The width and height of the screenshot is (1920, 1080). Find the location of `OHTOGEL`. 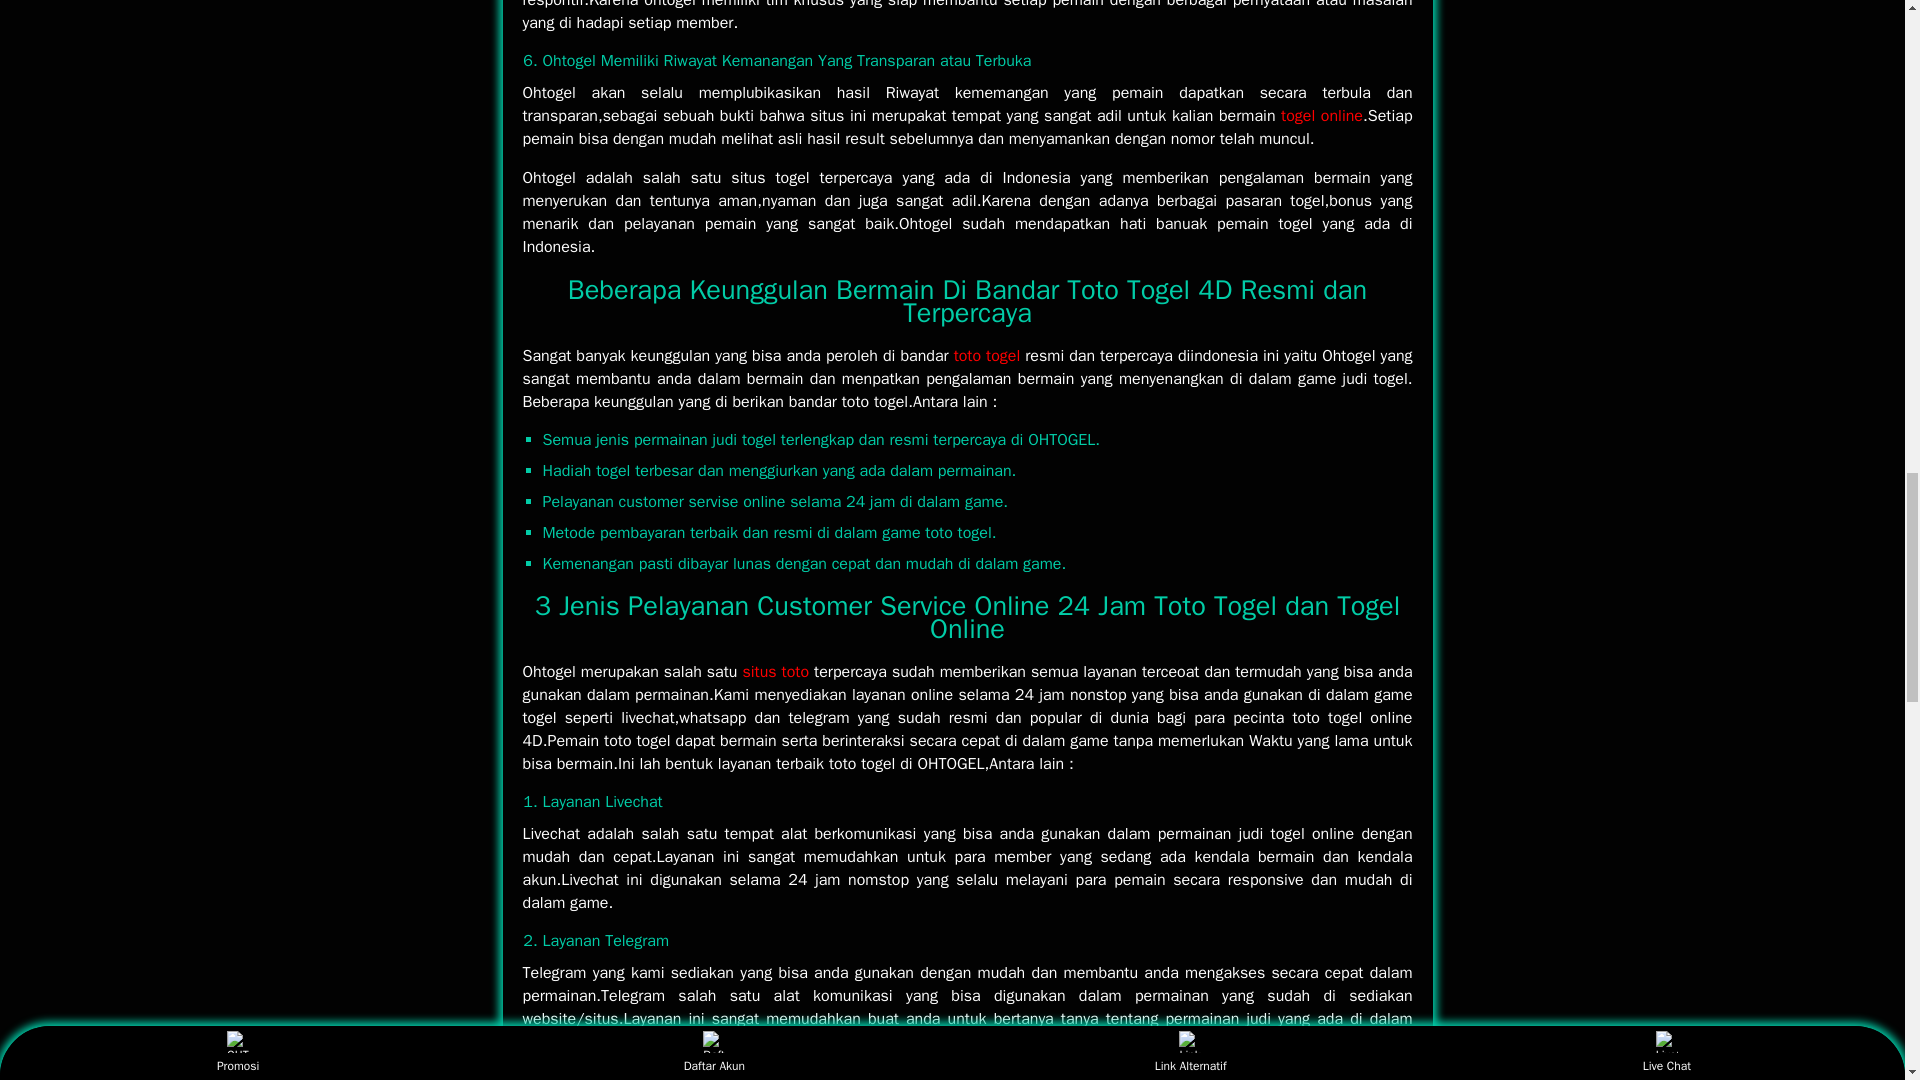

OHTOGEL is located at coordinates (988, 356).